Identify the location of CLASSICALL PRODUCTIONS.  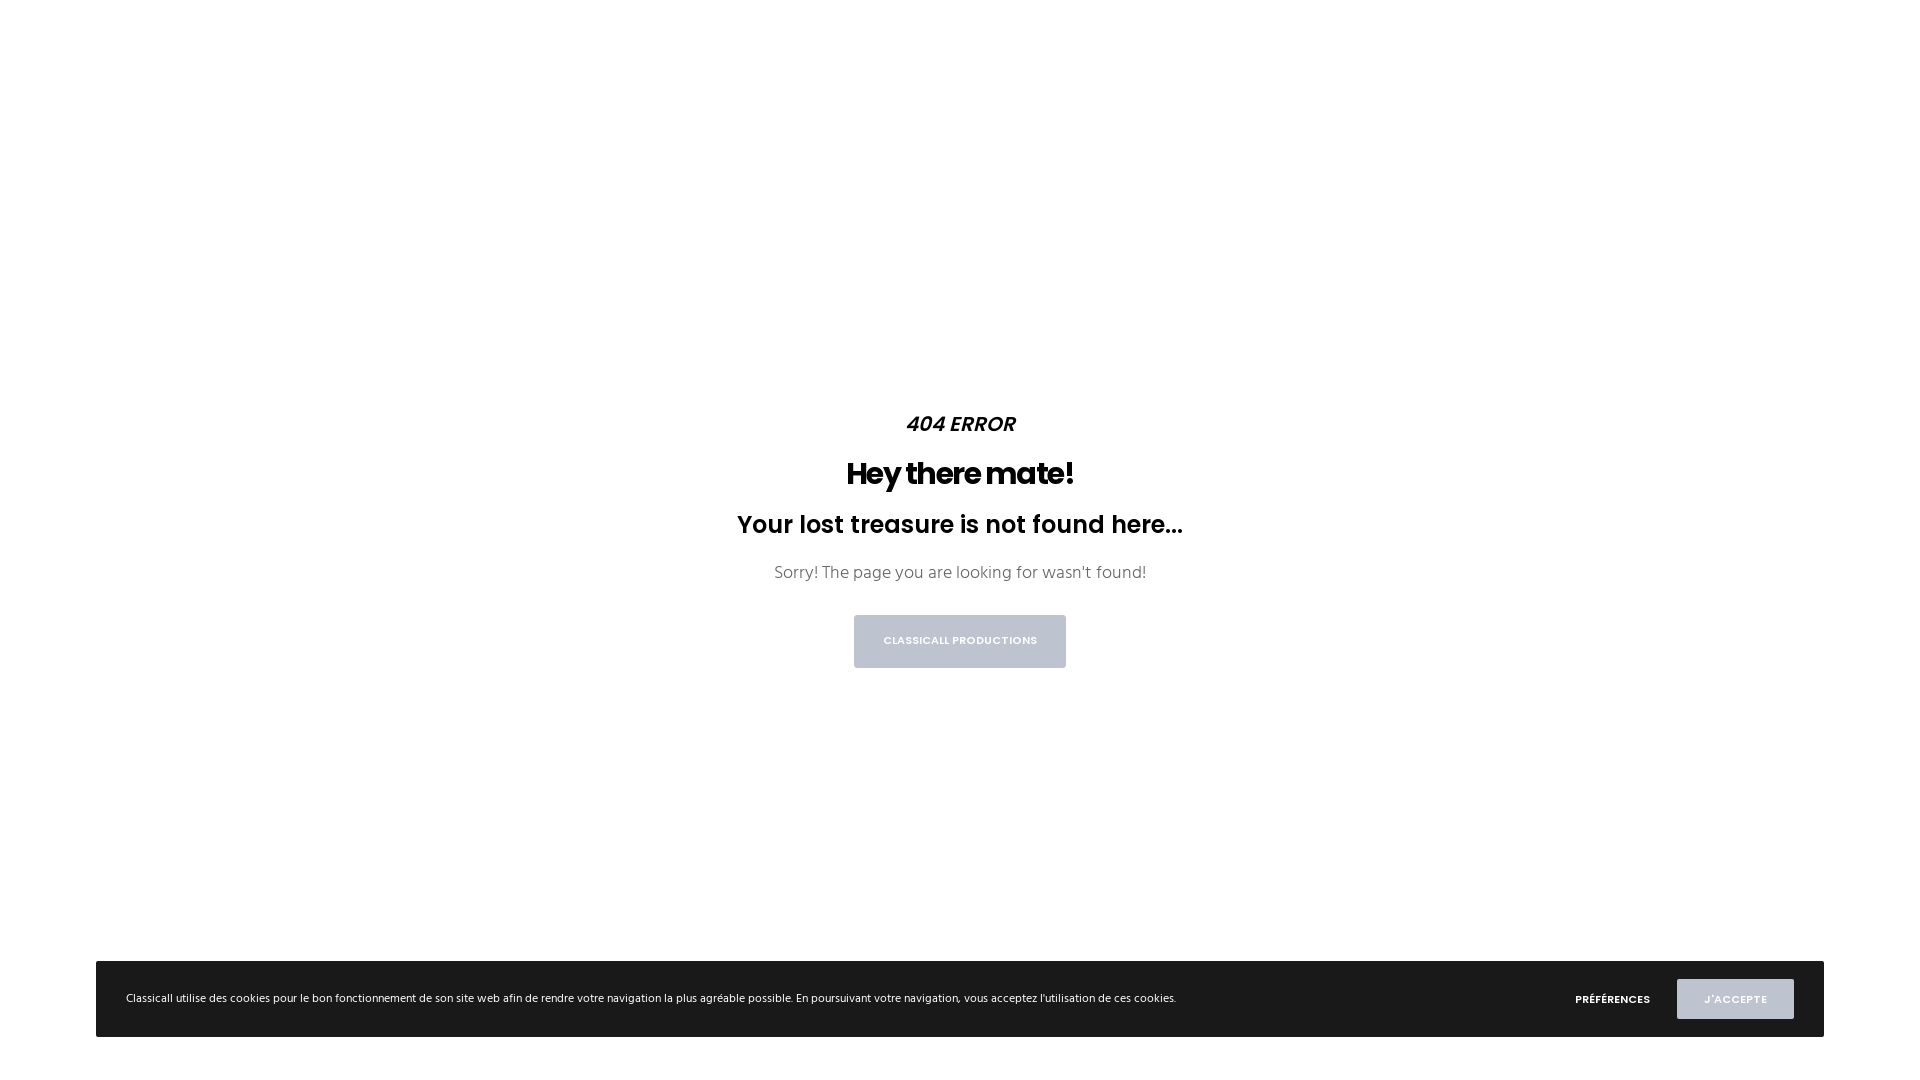
(960, 640).